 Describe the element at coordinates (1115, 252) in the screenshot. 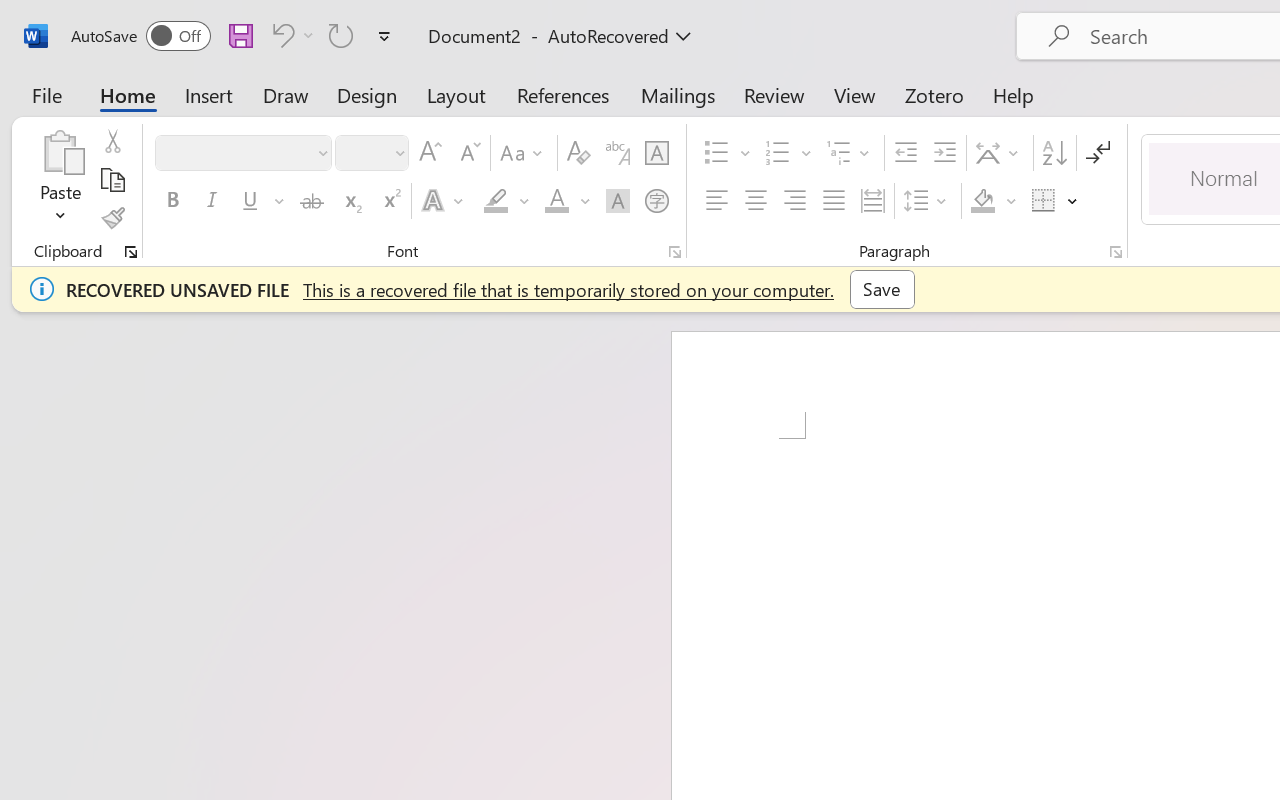

I see `Paragraph...` at that location.